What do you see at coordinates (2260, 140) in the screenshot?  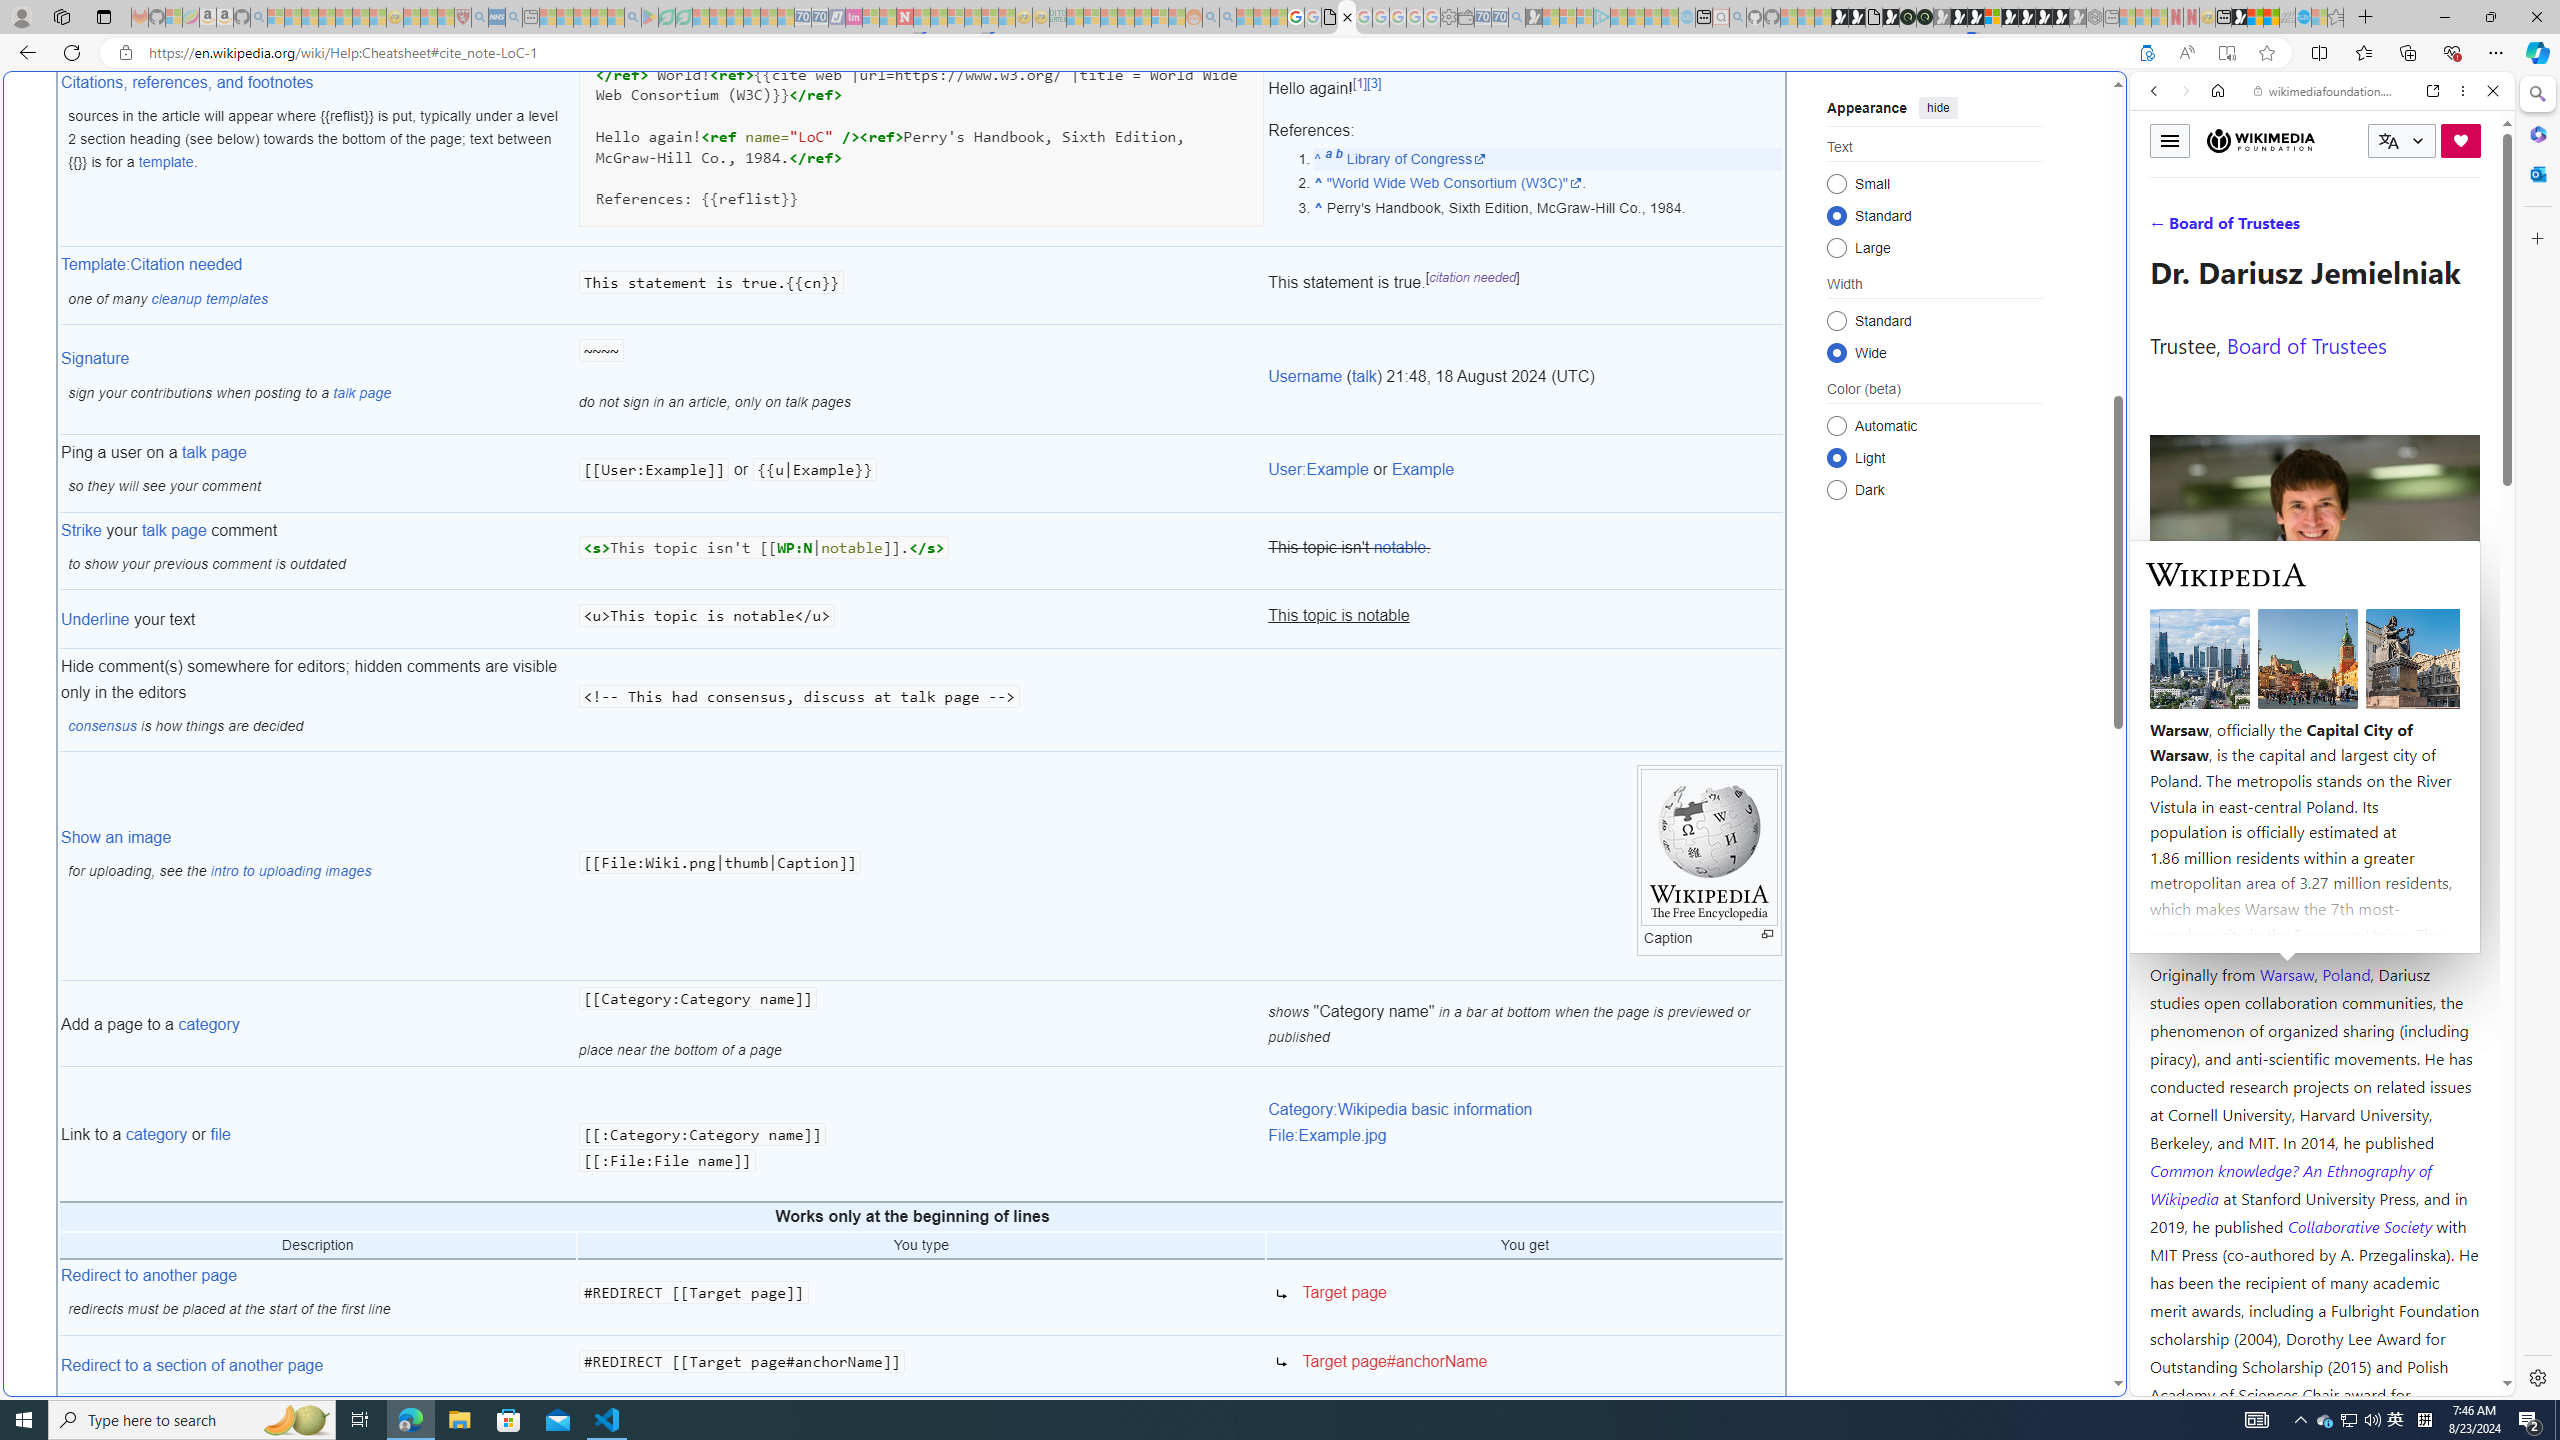 I see `Wikimedia Foundation` at bounding box center [2260, 140].